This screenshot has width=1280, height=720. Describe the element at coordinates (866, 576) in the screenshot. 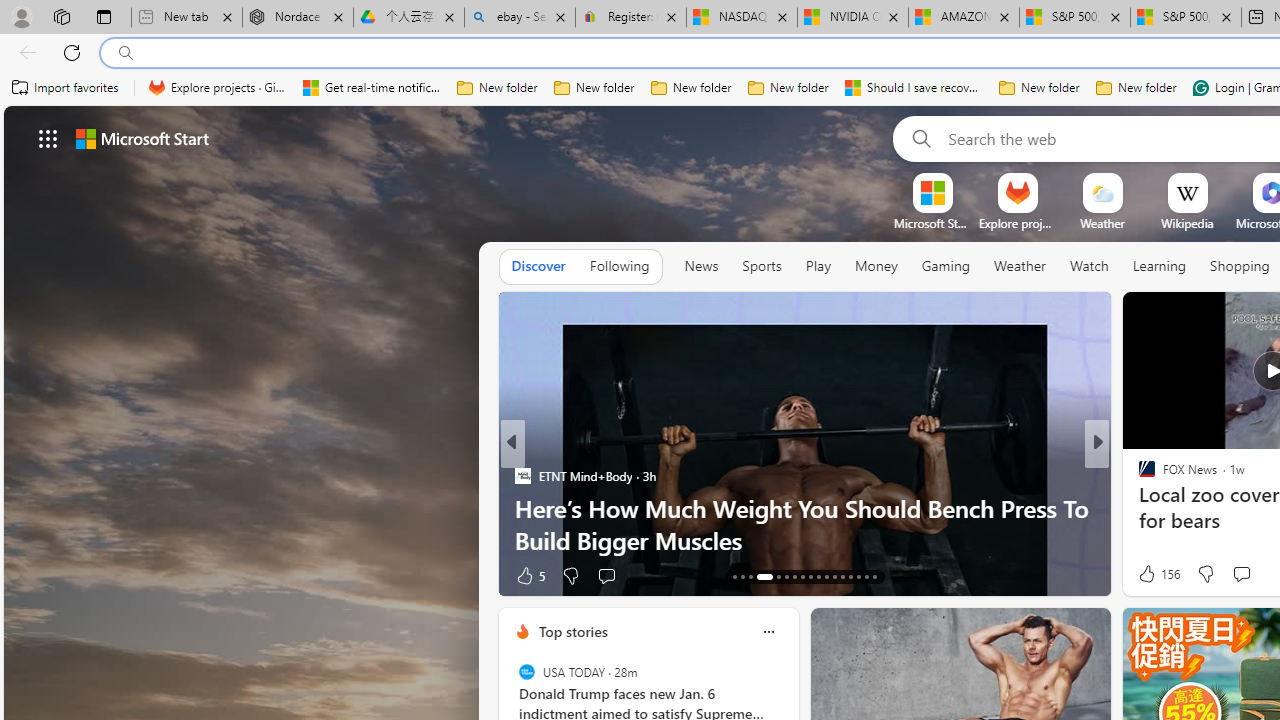

I see `AutomationID: tab-28` at that location.